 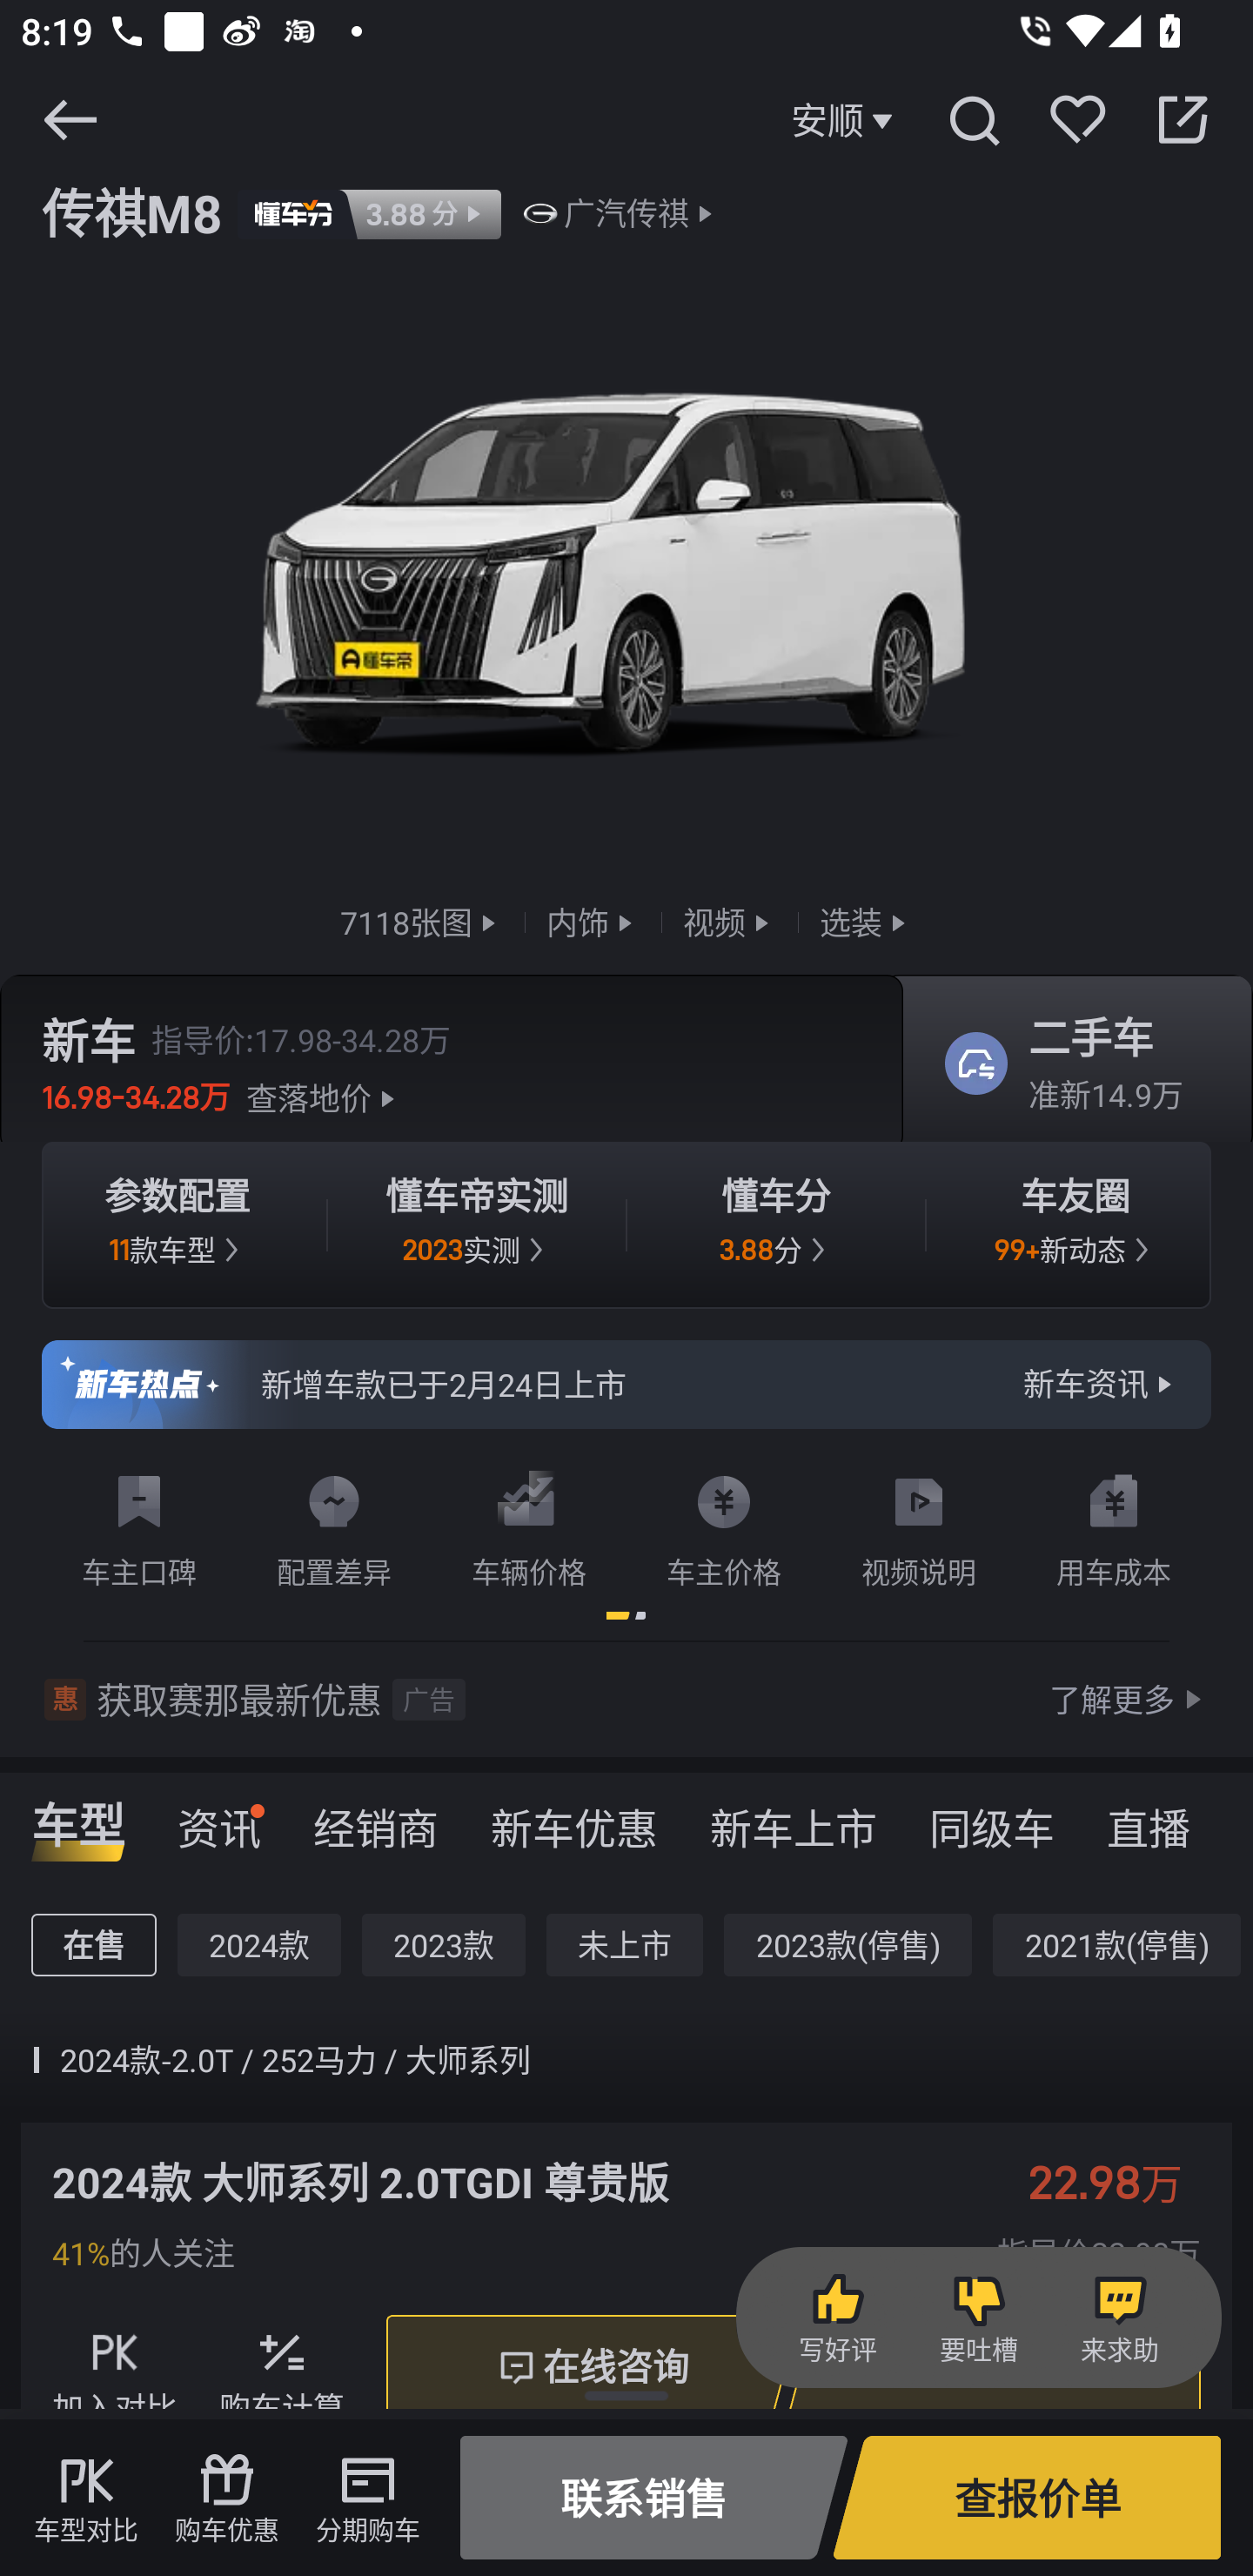 What do you see at coordinates (334, 1526) in the screenshot?
I see `配置差异` at bounding box center [334, 1526].